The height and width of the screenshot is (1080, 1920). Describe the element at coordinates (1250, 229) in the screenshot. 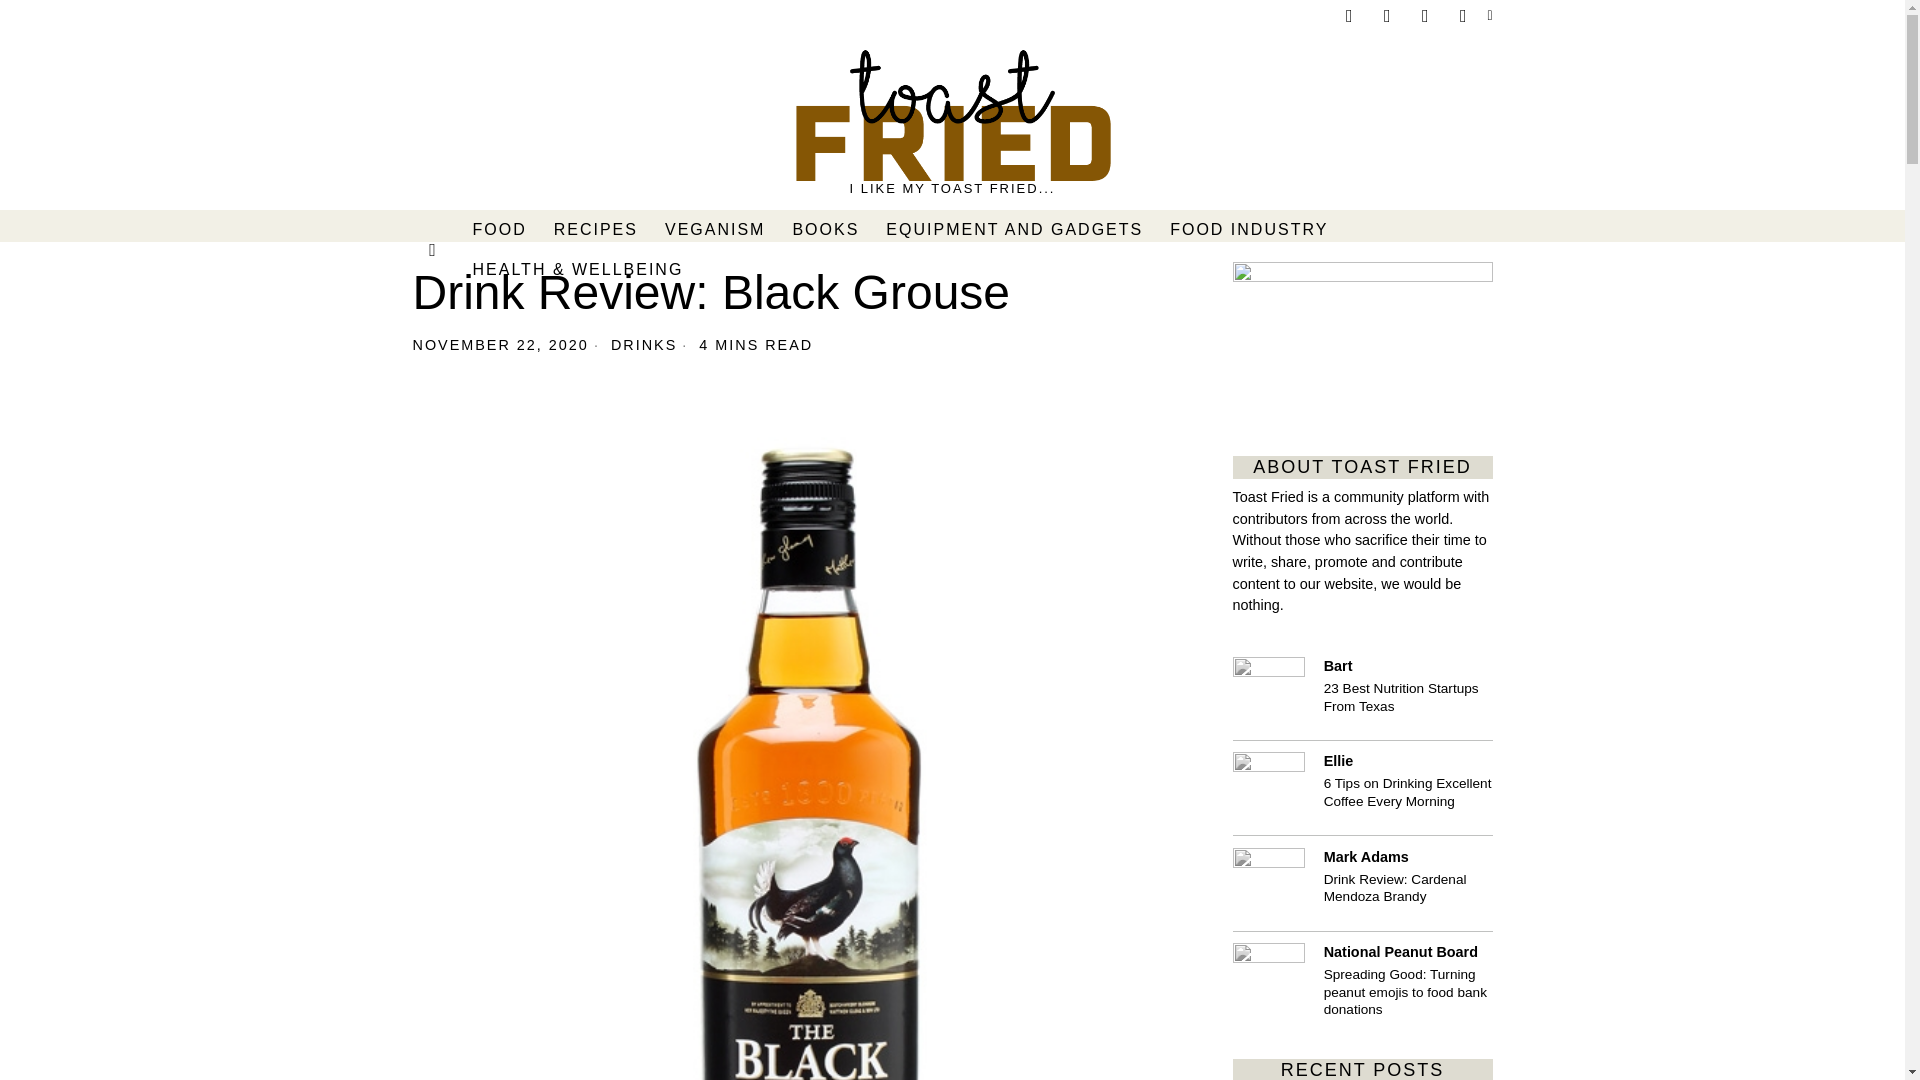

I see `FOOD INDUSTRY` at that location.